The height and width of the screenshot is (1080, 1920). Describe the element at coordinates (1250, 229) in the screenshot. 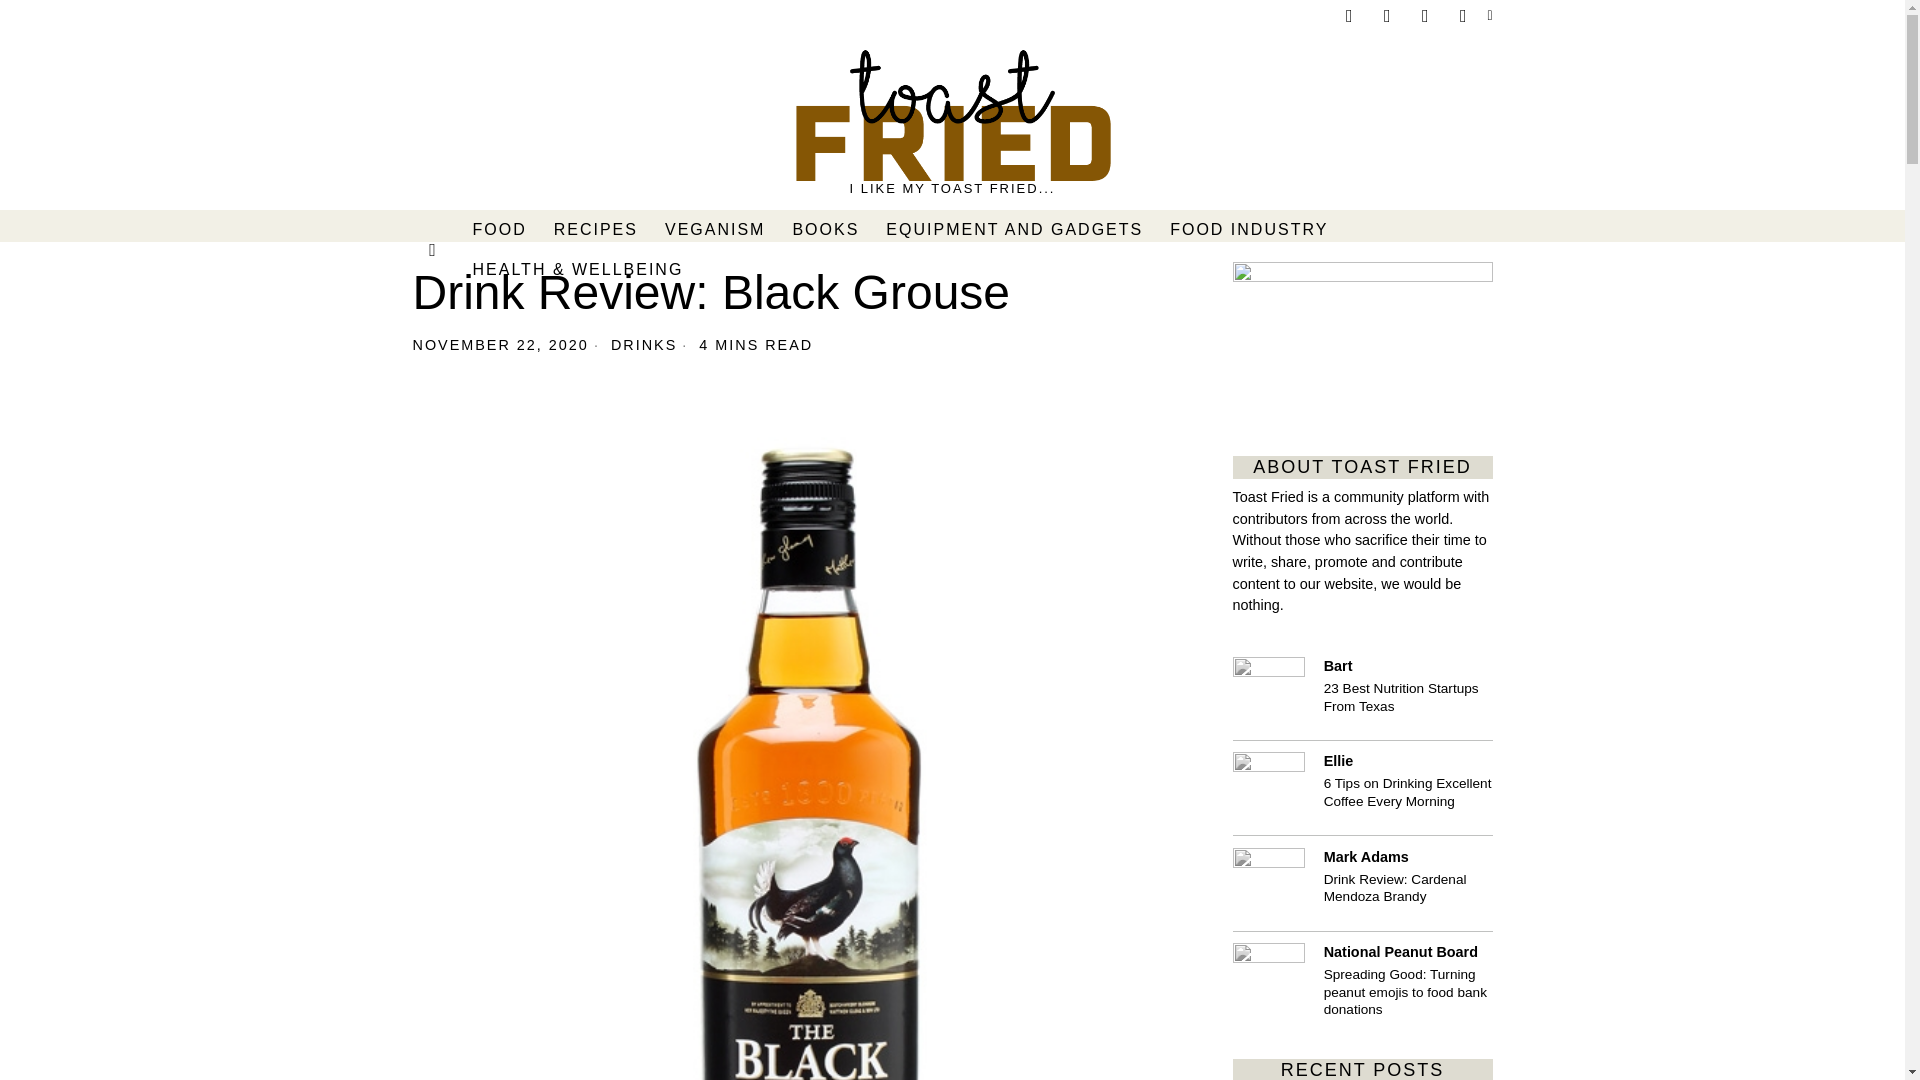

I see `FOOD INDUSTRY` at that location.